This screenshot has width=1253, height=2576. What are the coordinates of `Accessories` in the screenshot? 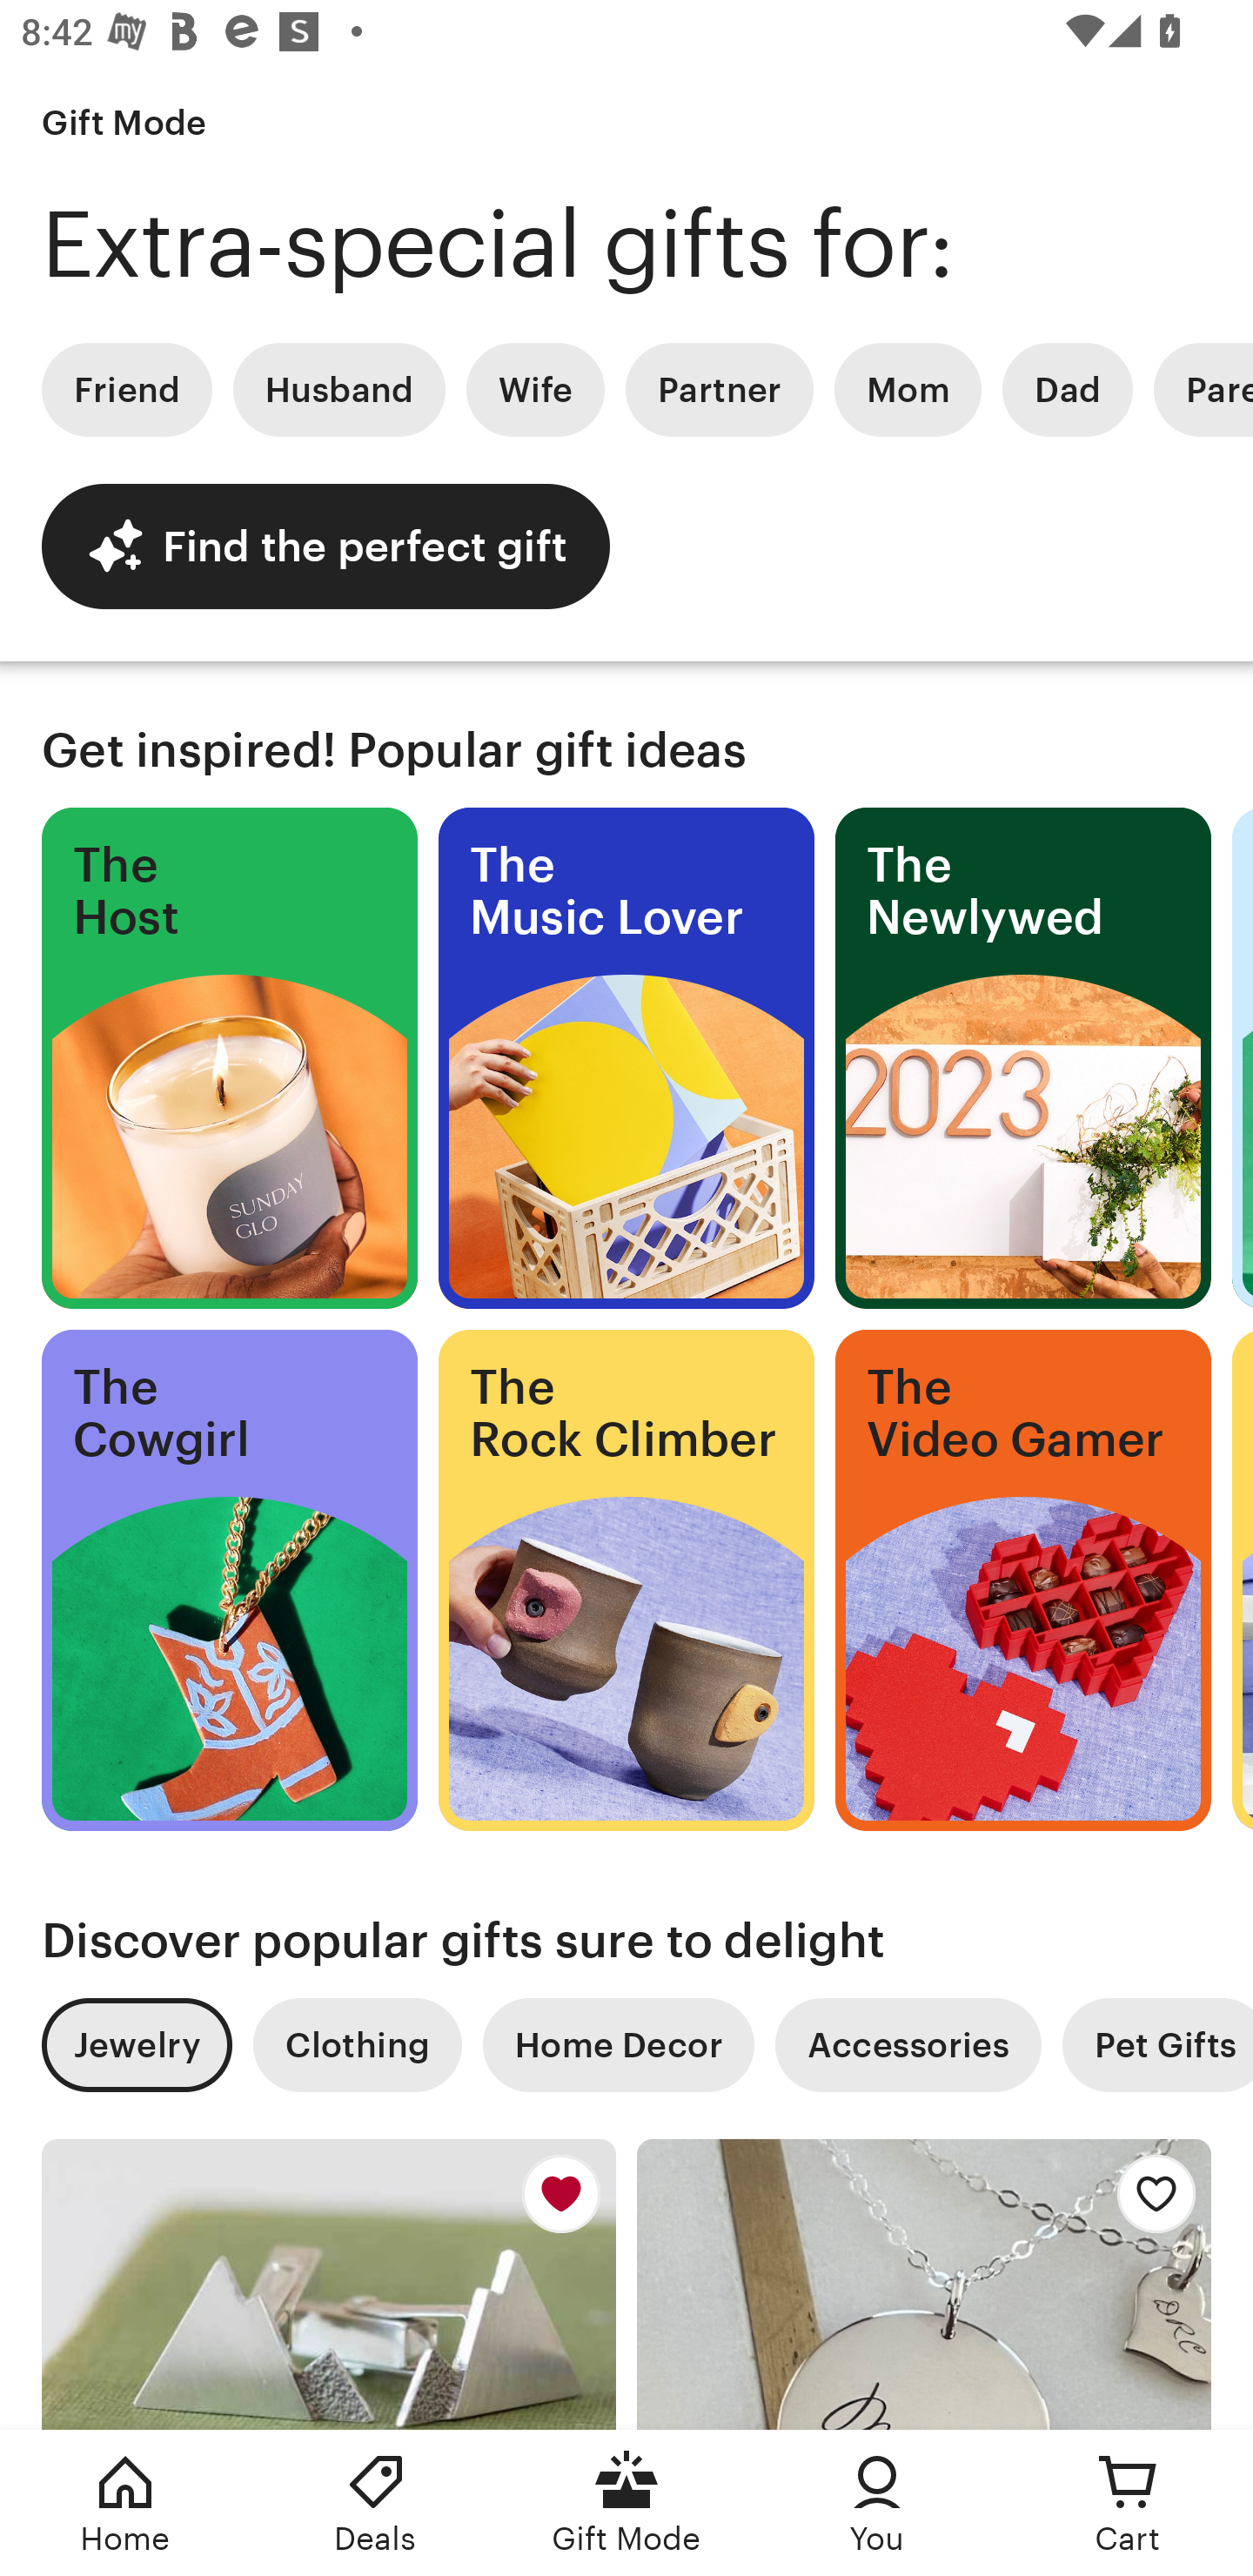 It's located at (908, 2045).